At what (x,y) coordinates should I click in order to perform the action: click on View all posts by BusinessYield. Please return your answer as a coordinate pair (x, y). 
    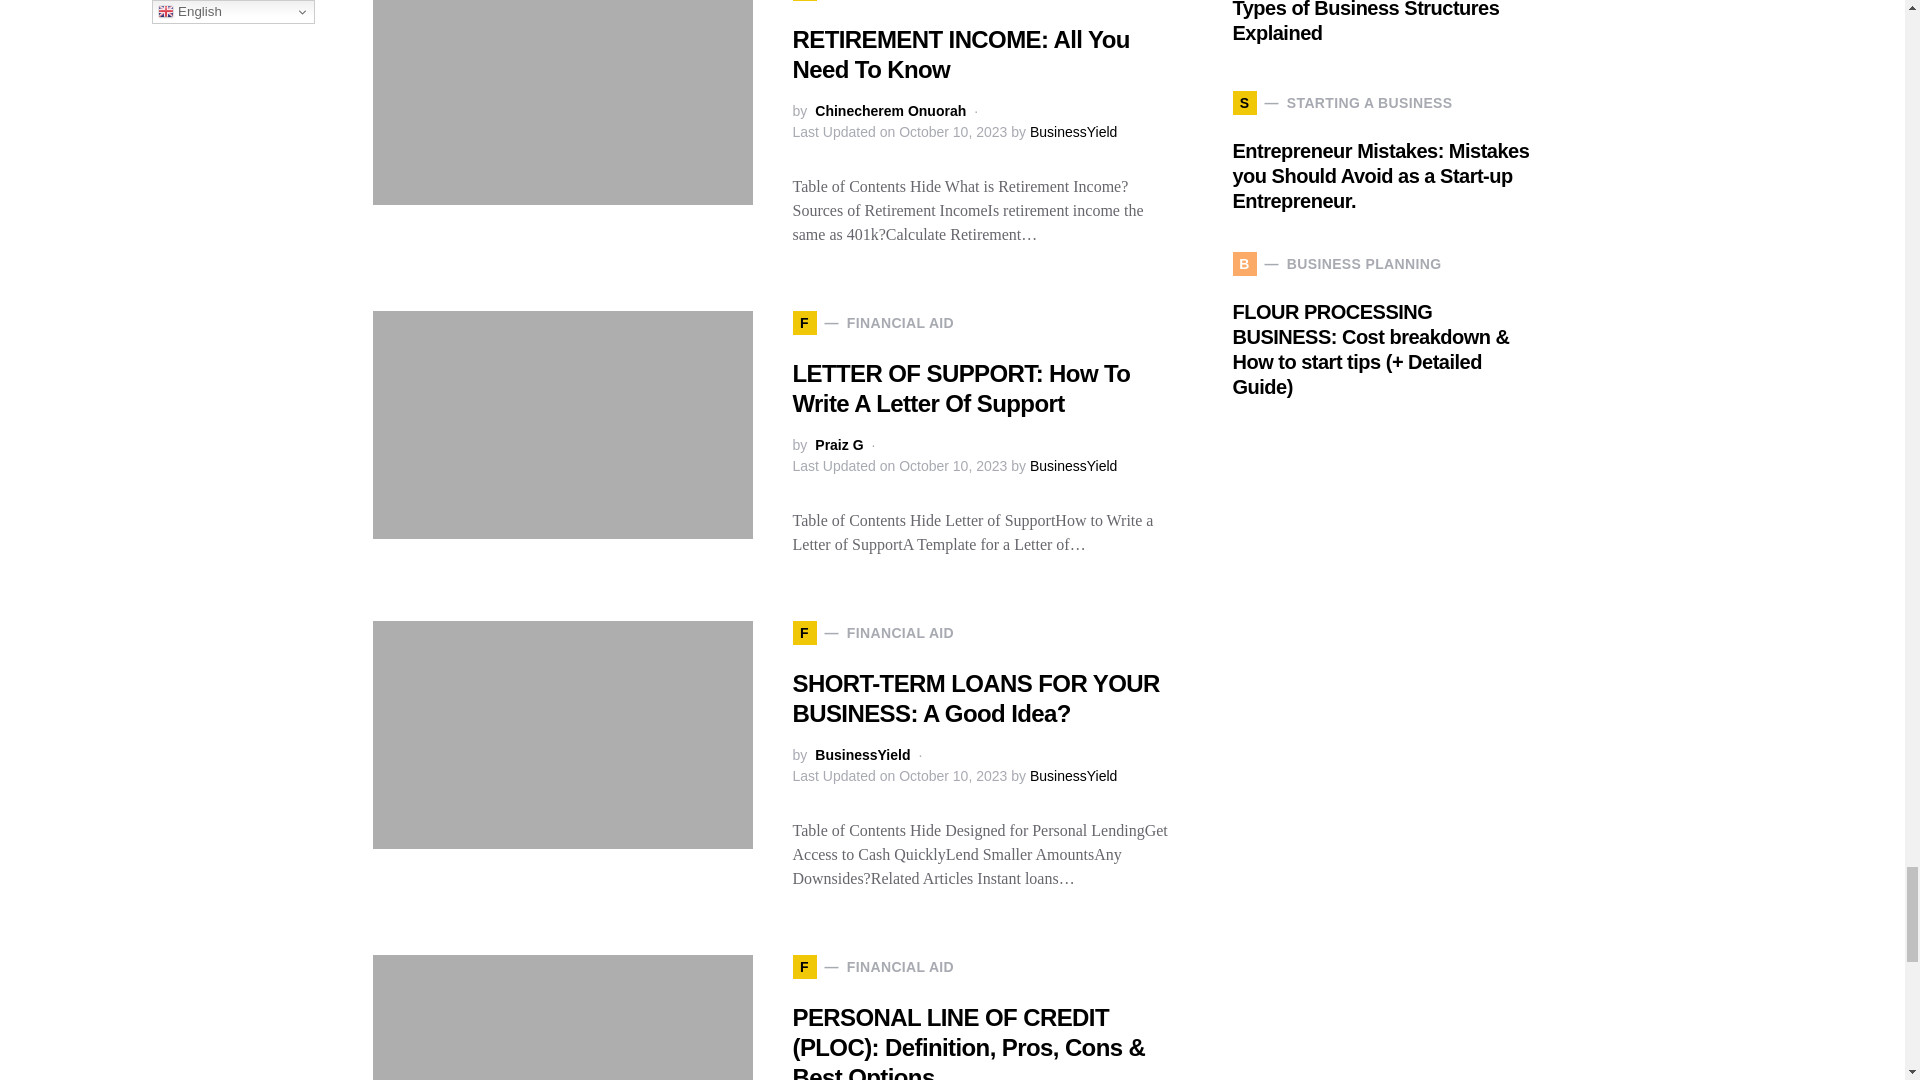
    Looking at the image, I should click on (862, 755).